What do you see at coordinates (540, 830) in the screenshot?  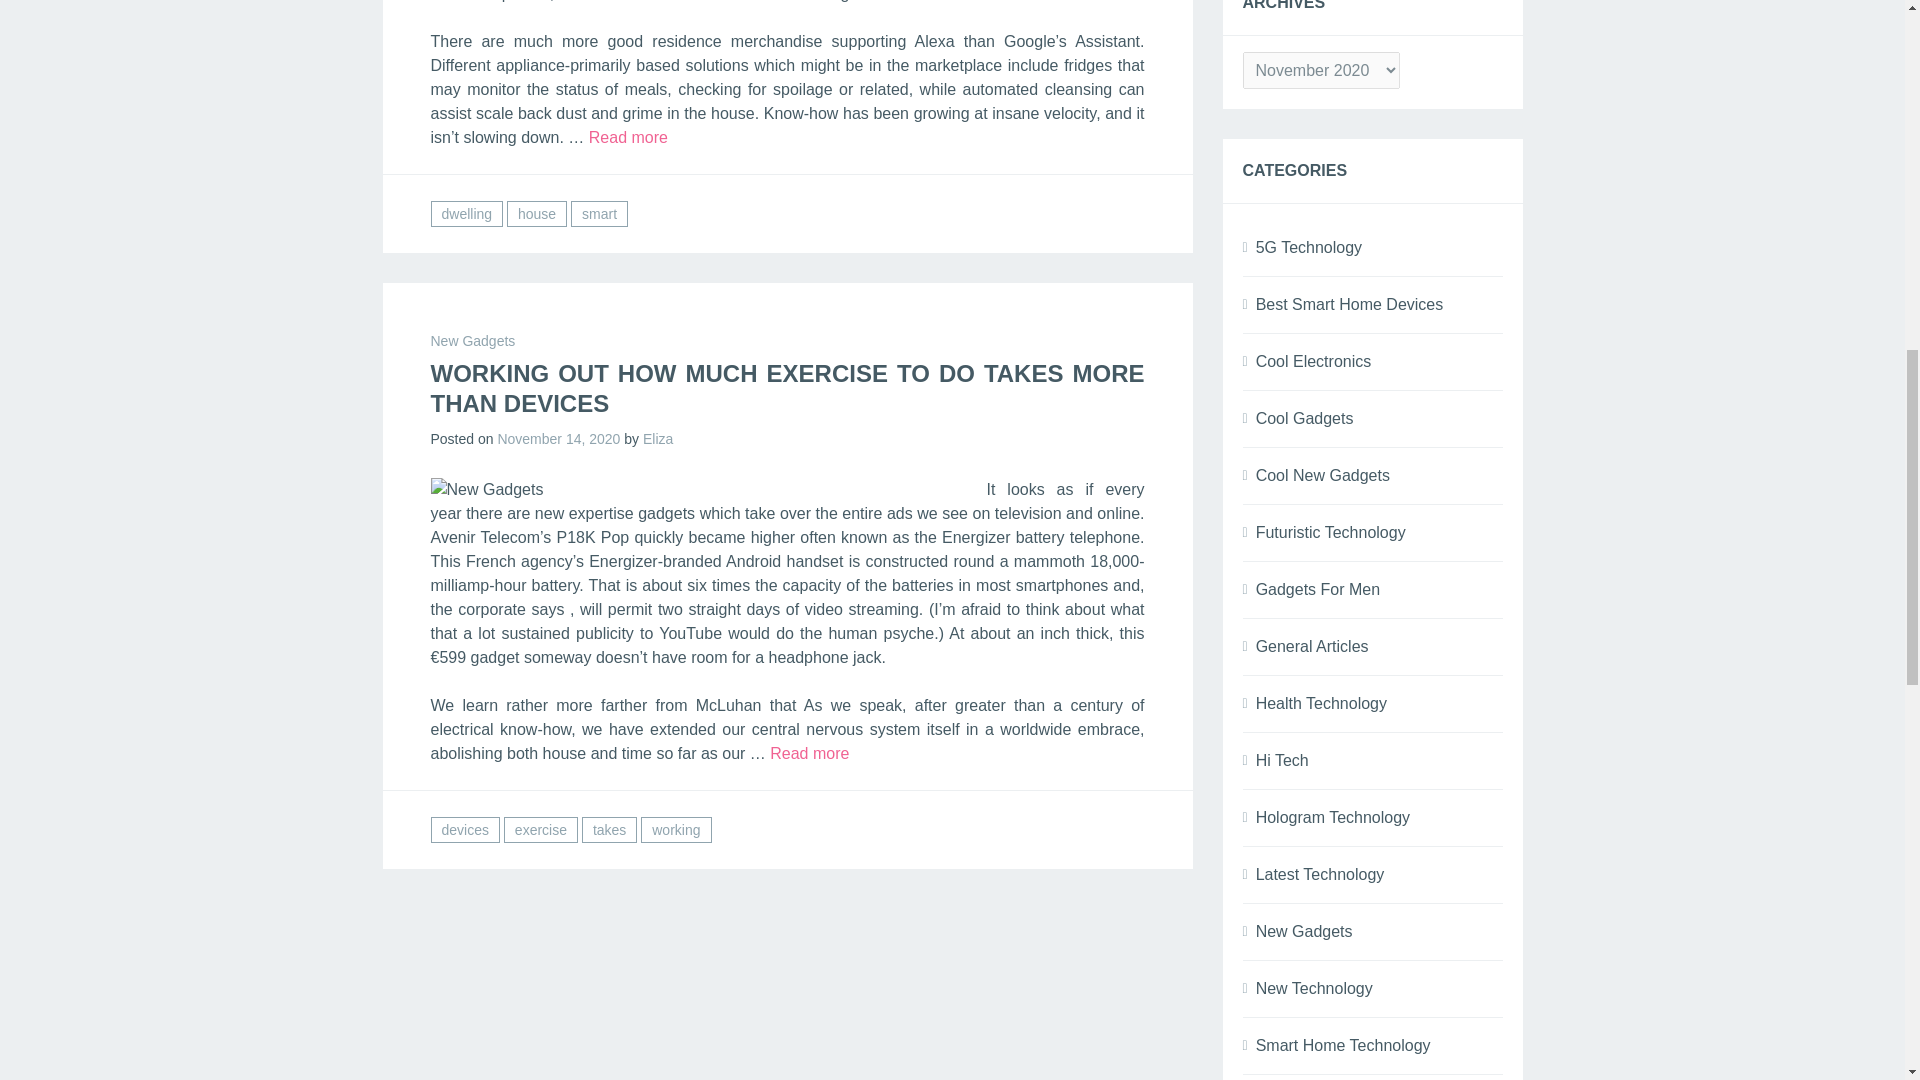 I see `exercise` at bounding box center [540, 830].